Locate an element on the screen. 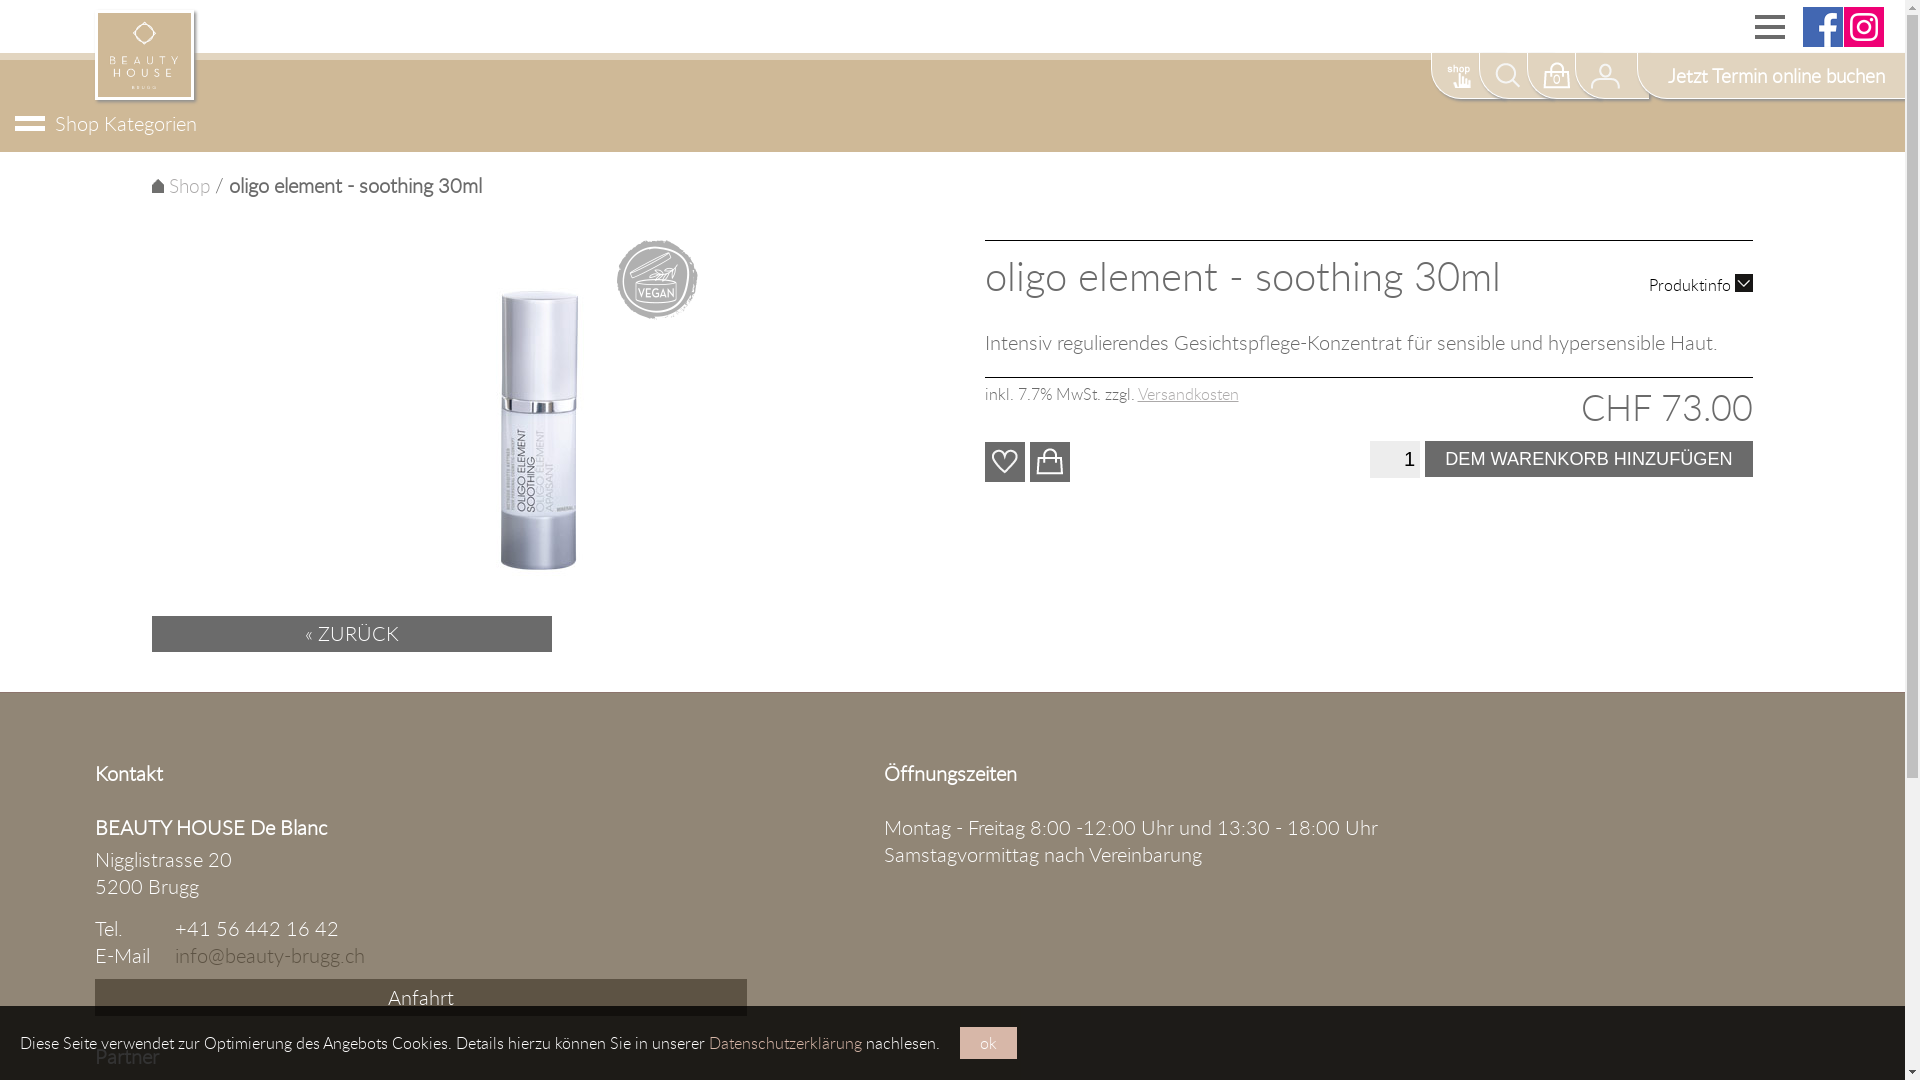 The image size is (1920, 1080). Suche is located at coordinates (1516, 76).